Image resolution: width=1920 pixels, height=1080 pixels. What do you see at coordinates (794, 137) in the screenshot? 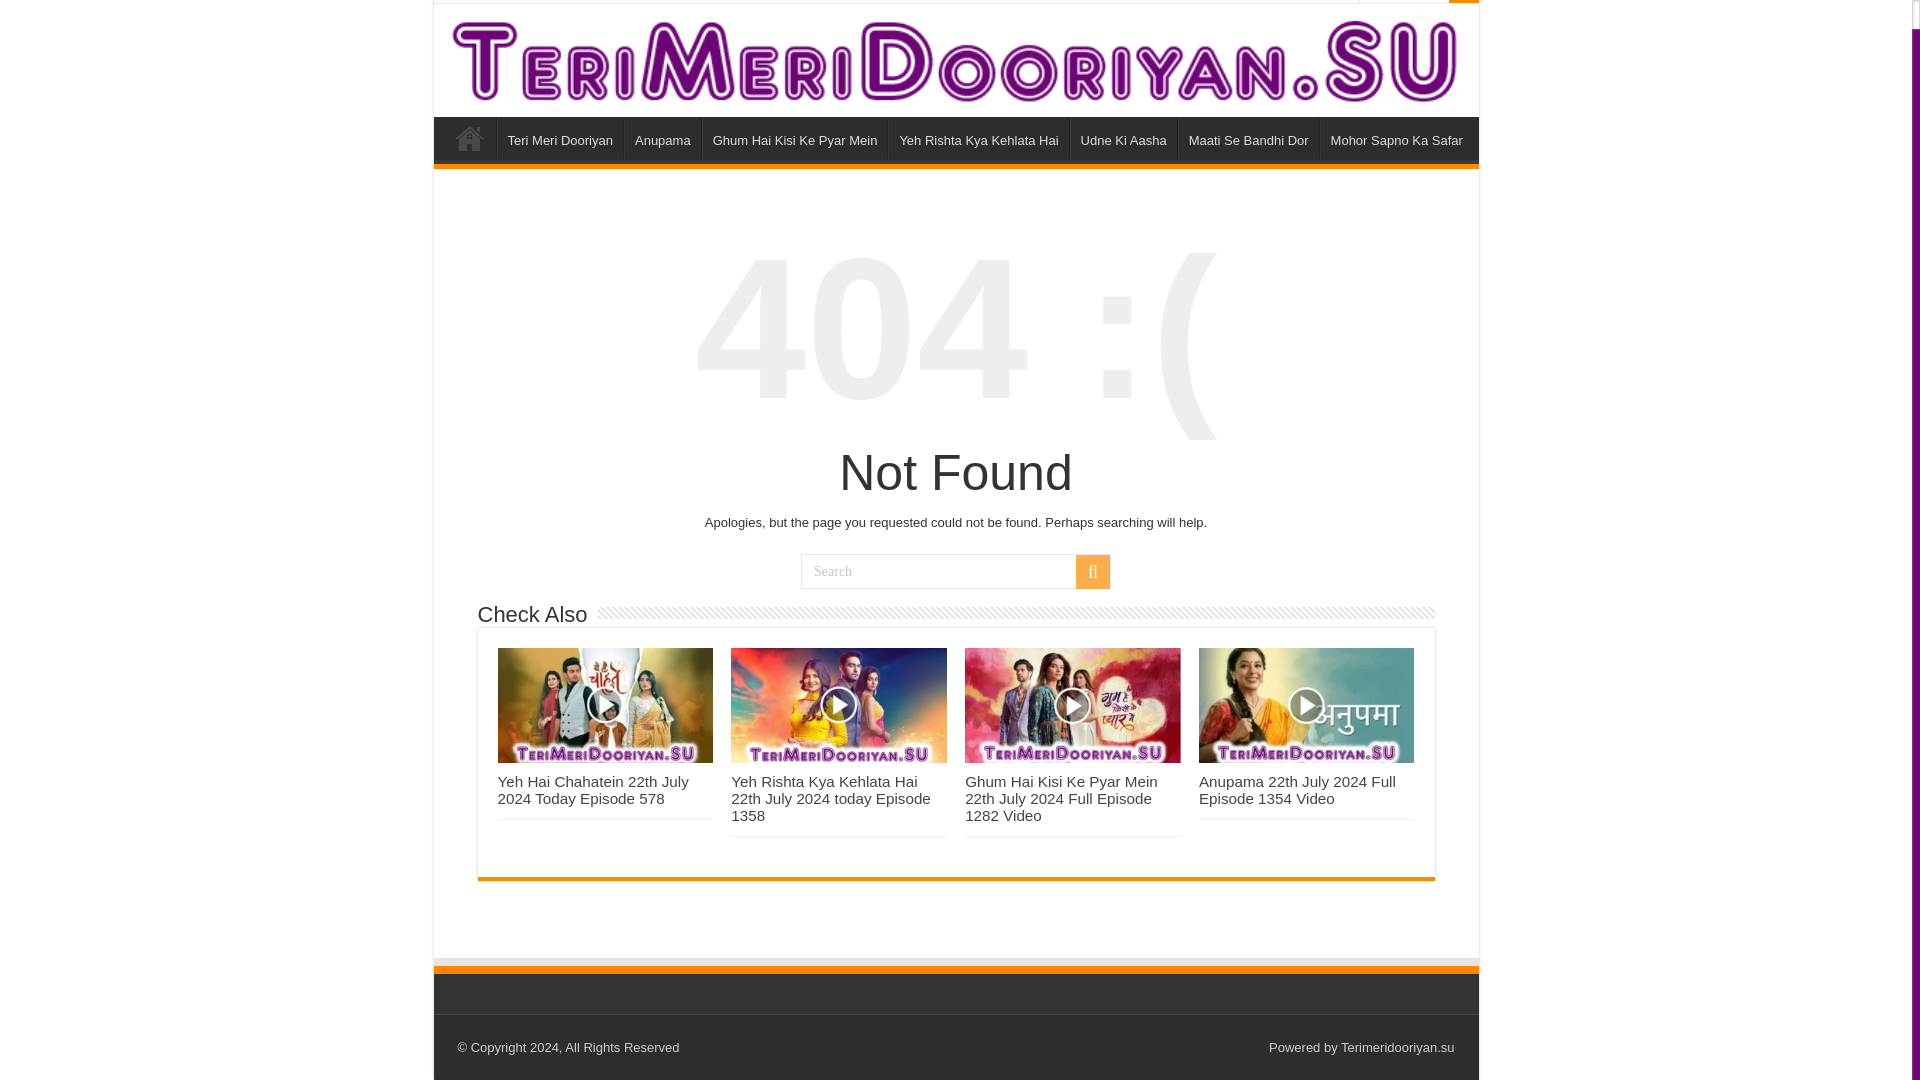
I see `Ghum Hai Kisi Ke Pyar Mein` at bounding box center [794, 137].